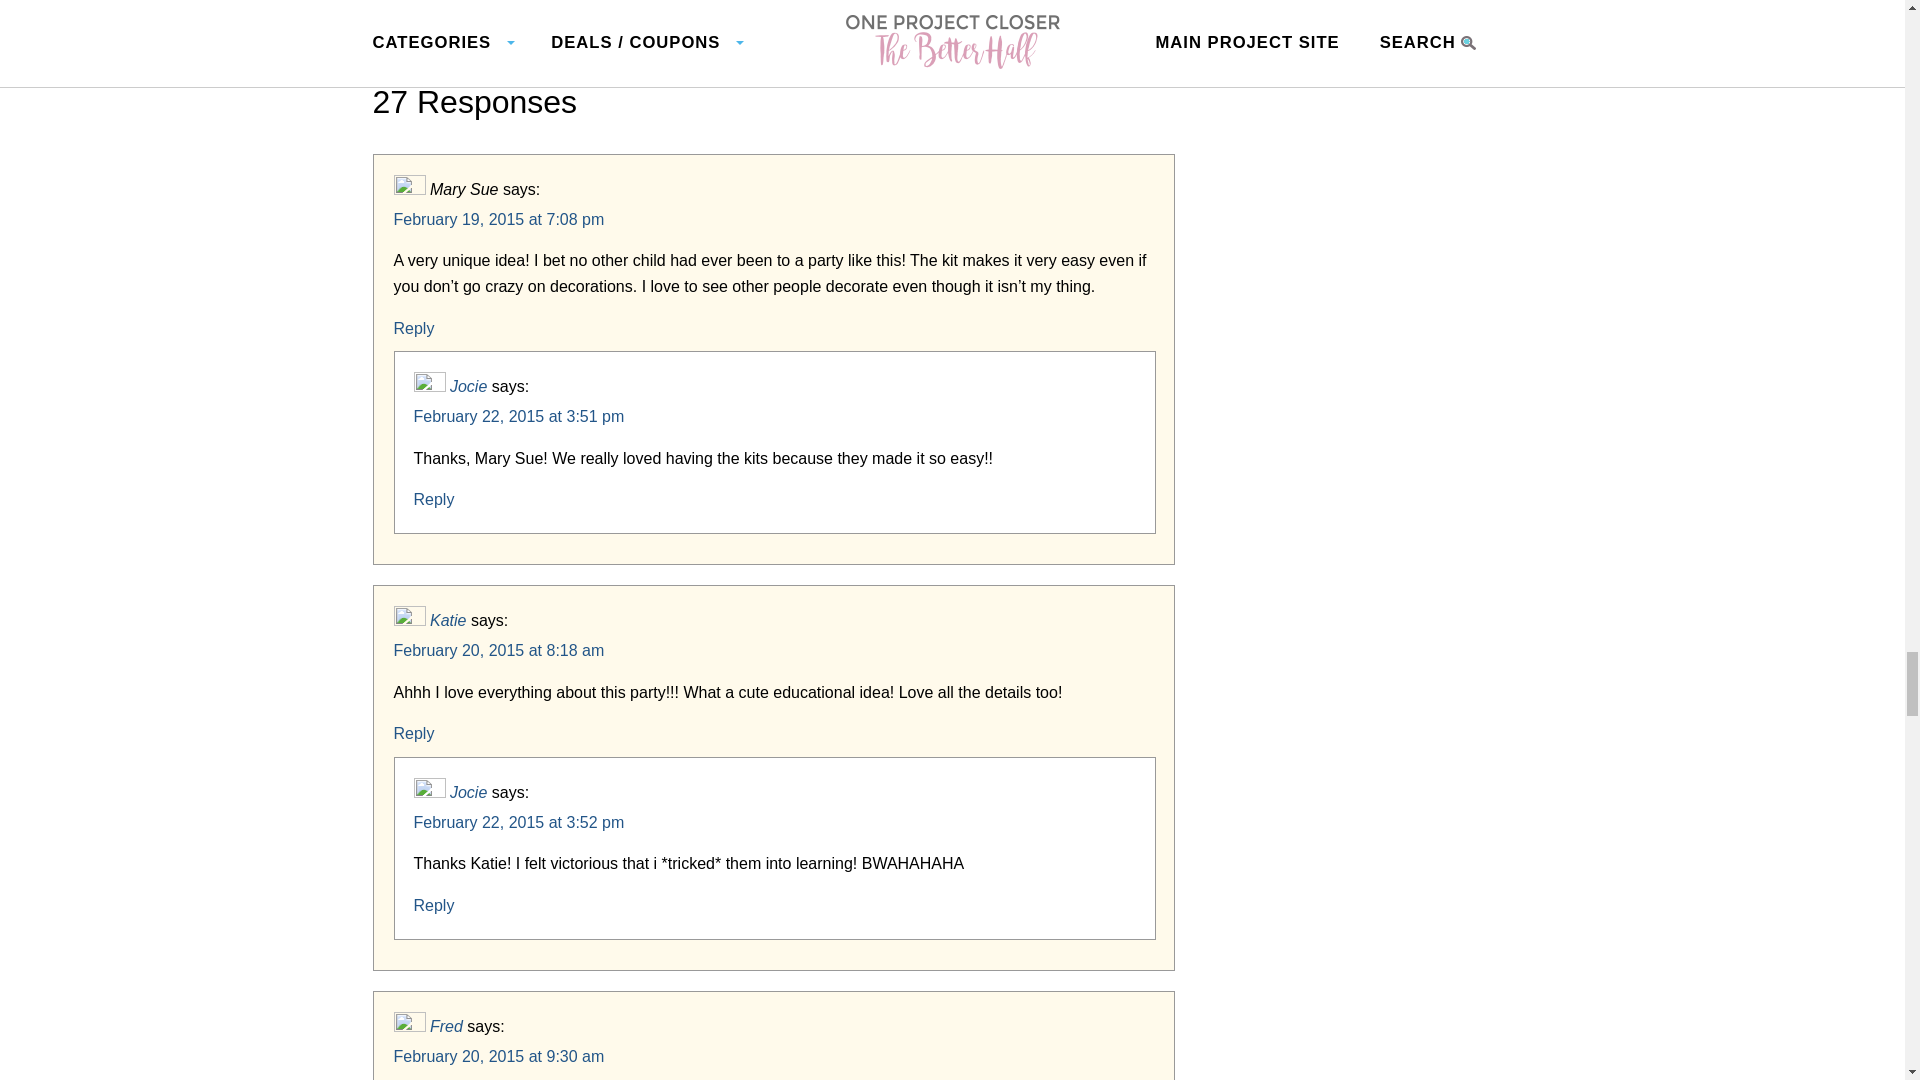 This screenshot has width=1920, height=1080. Describe the element at coordinates (520, 416) in the screenshot. I see `February 22, 2015 at 3:51 pm` at that location.